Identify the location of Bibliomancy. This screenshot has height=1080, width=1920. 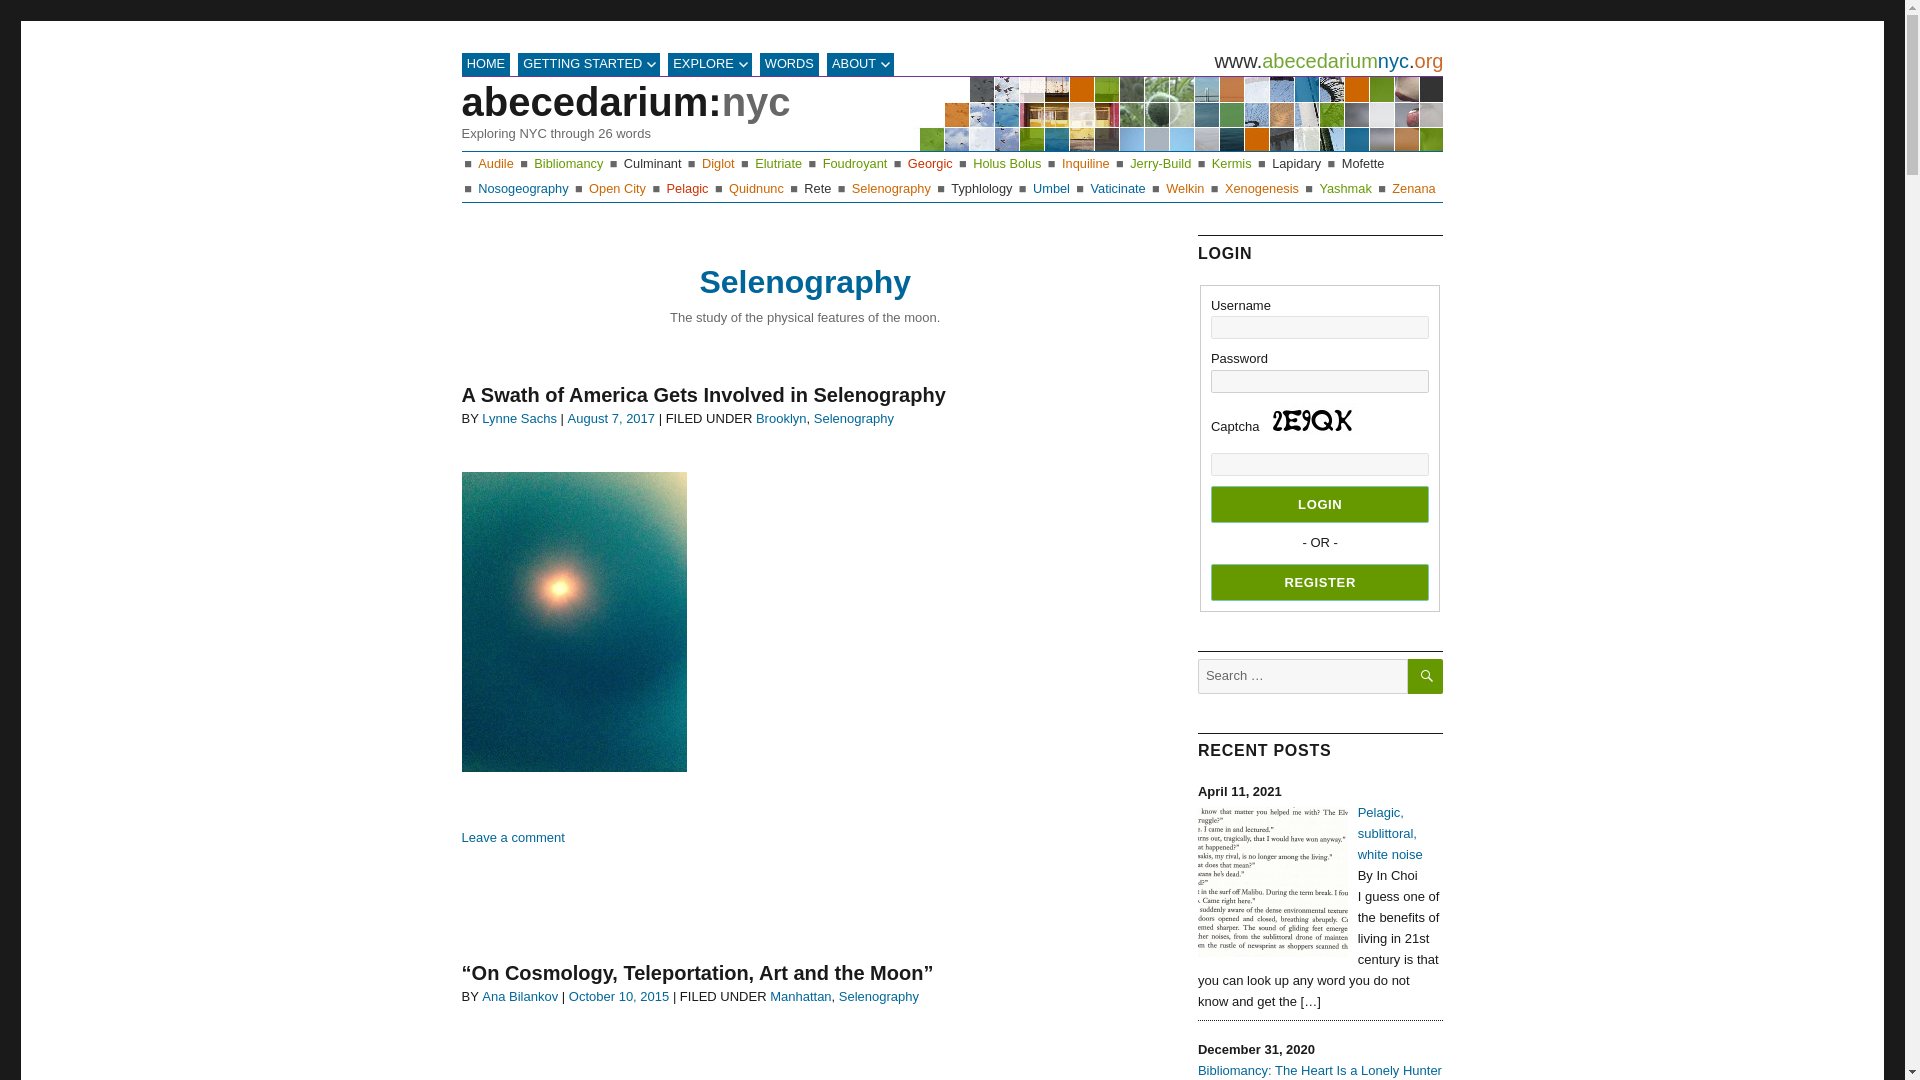
(568, 162).